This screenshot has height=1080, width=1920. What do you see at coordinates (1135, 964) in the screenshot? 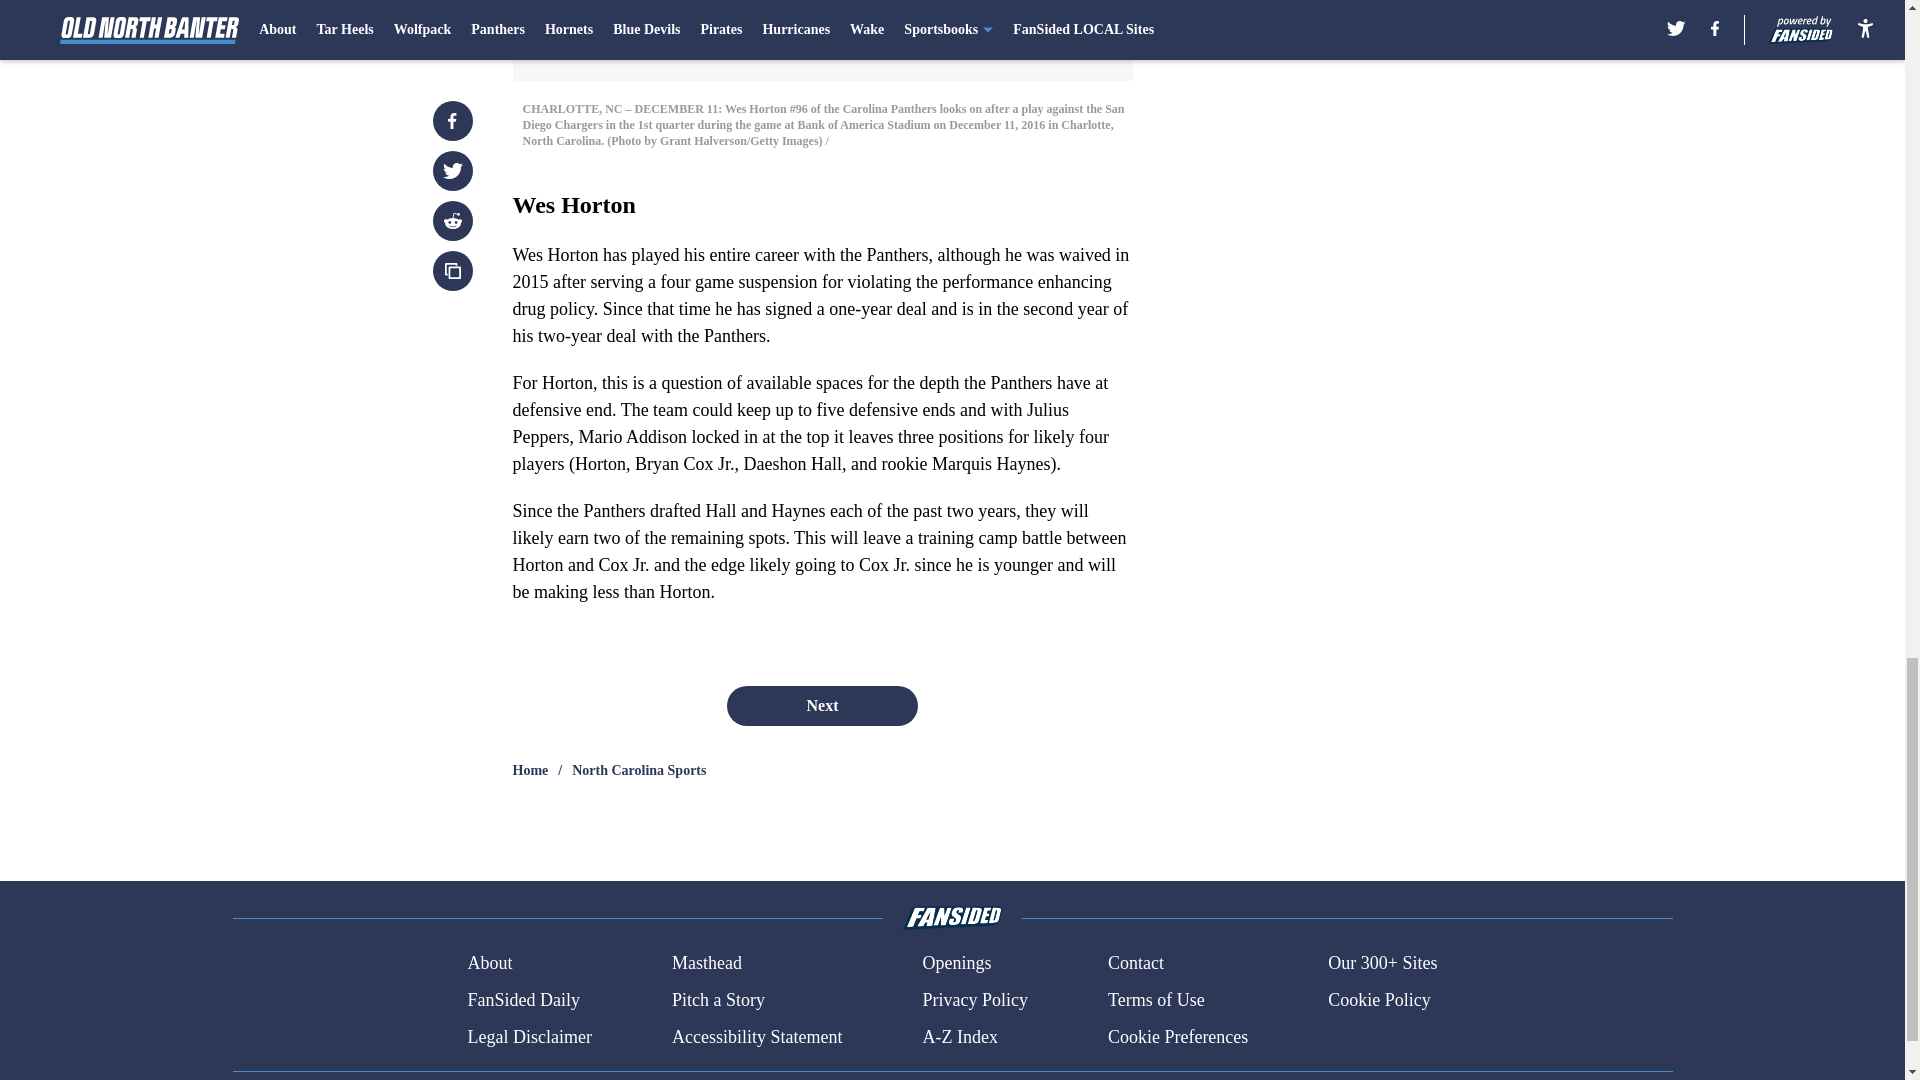
I see `Contact` at bounding box center [1135, 964].